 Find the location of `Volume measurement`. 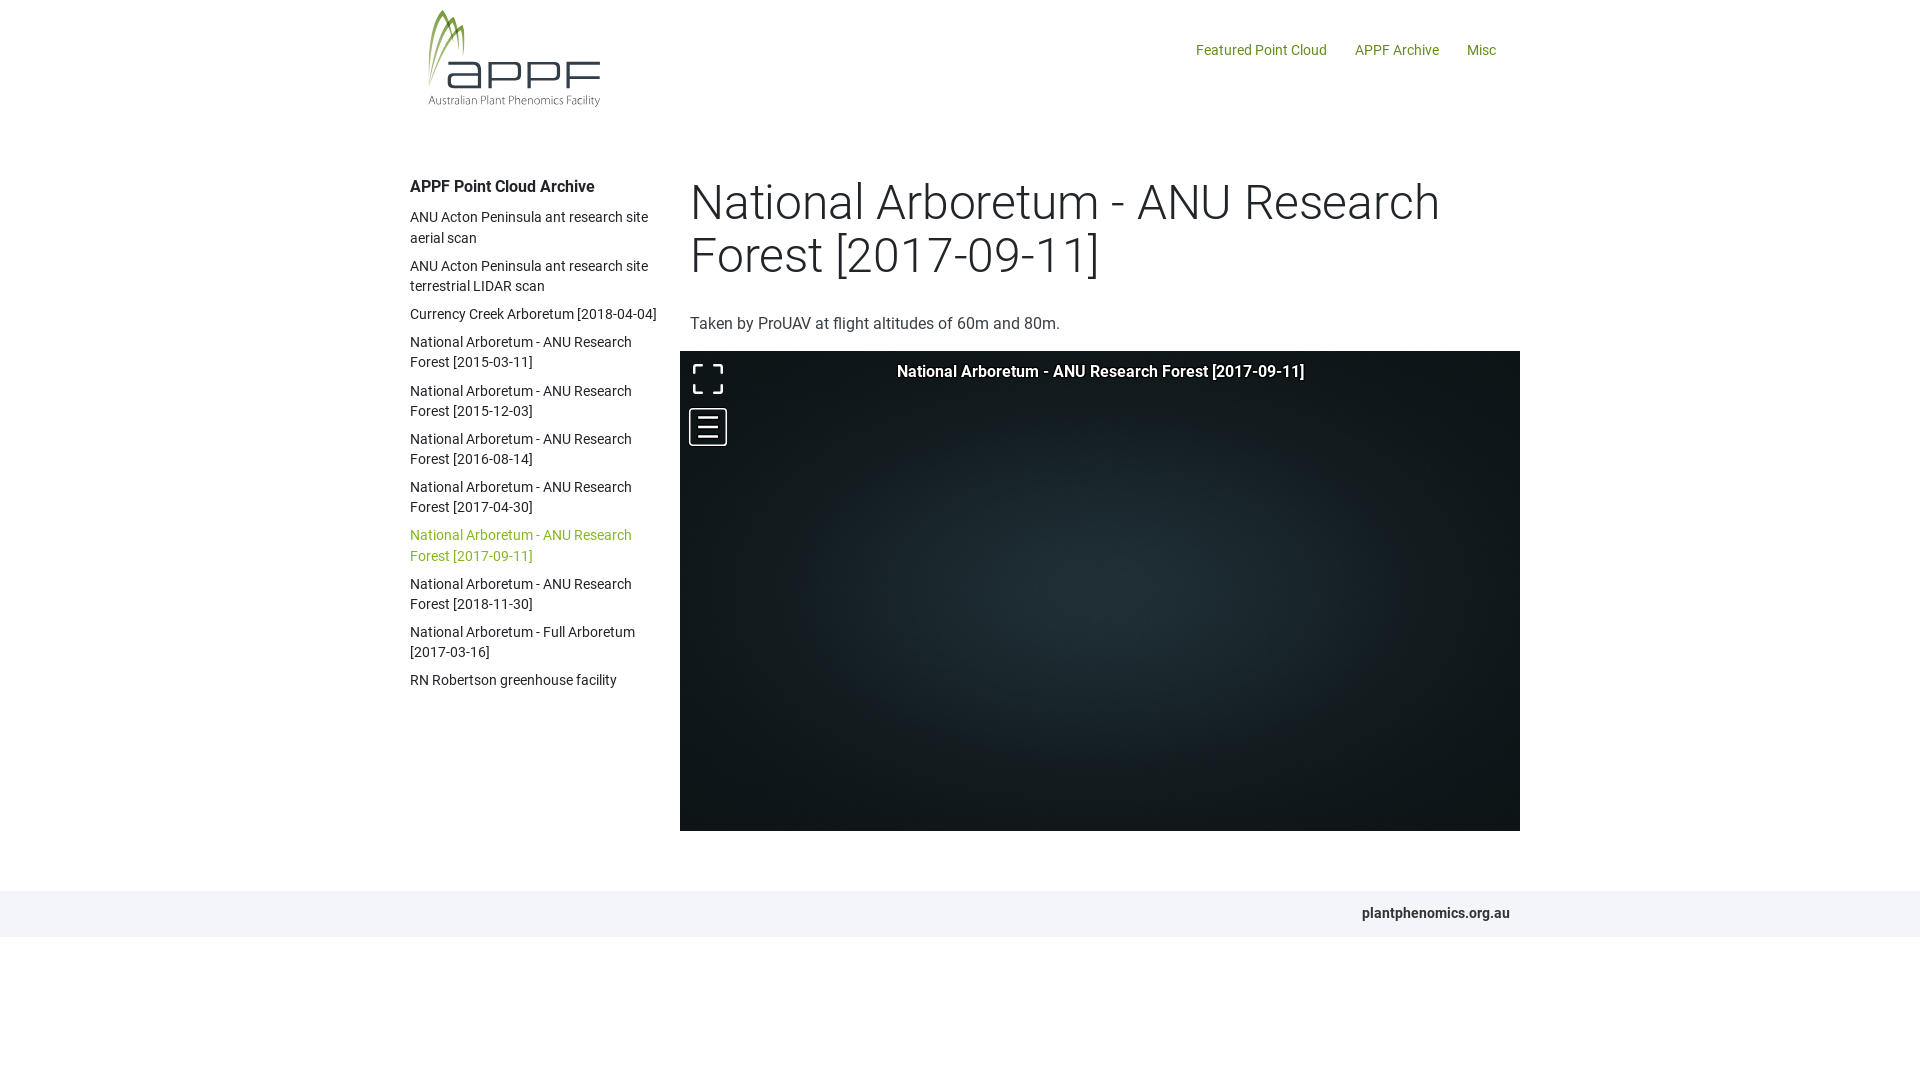

Volume measurement is located at coordinates (758, 543).